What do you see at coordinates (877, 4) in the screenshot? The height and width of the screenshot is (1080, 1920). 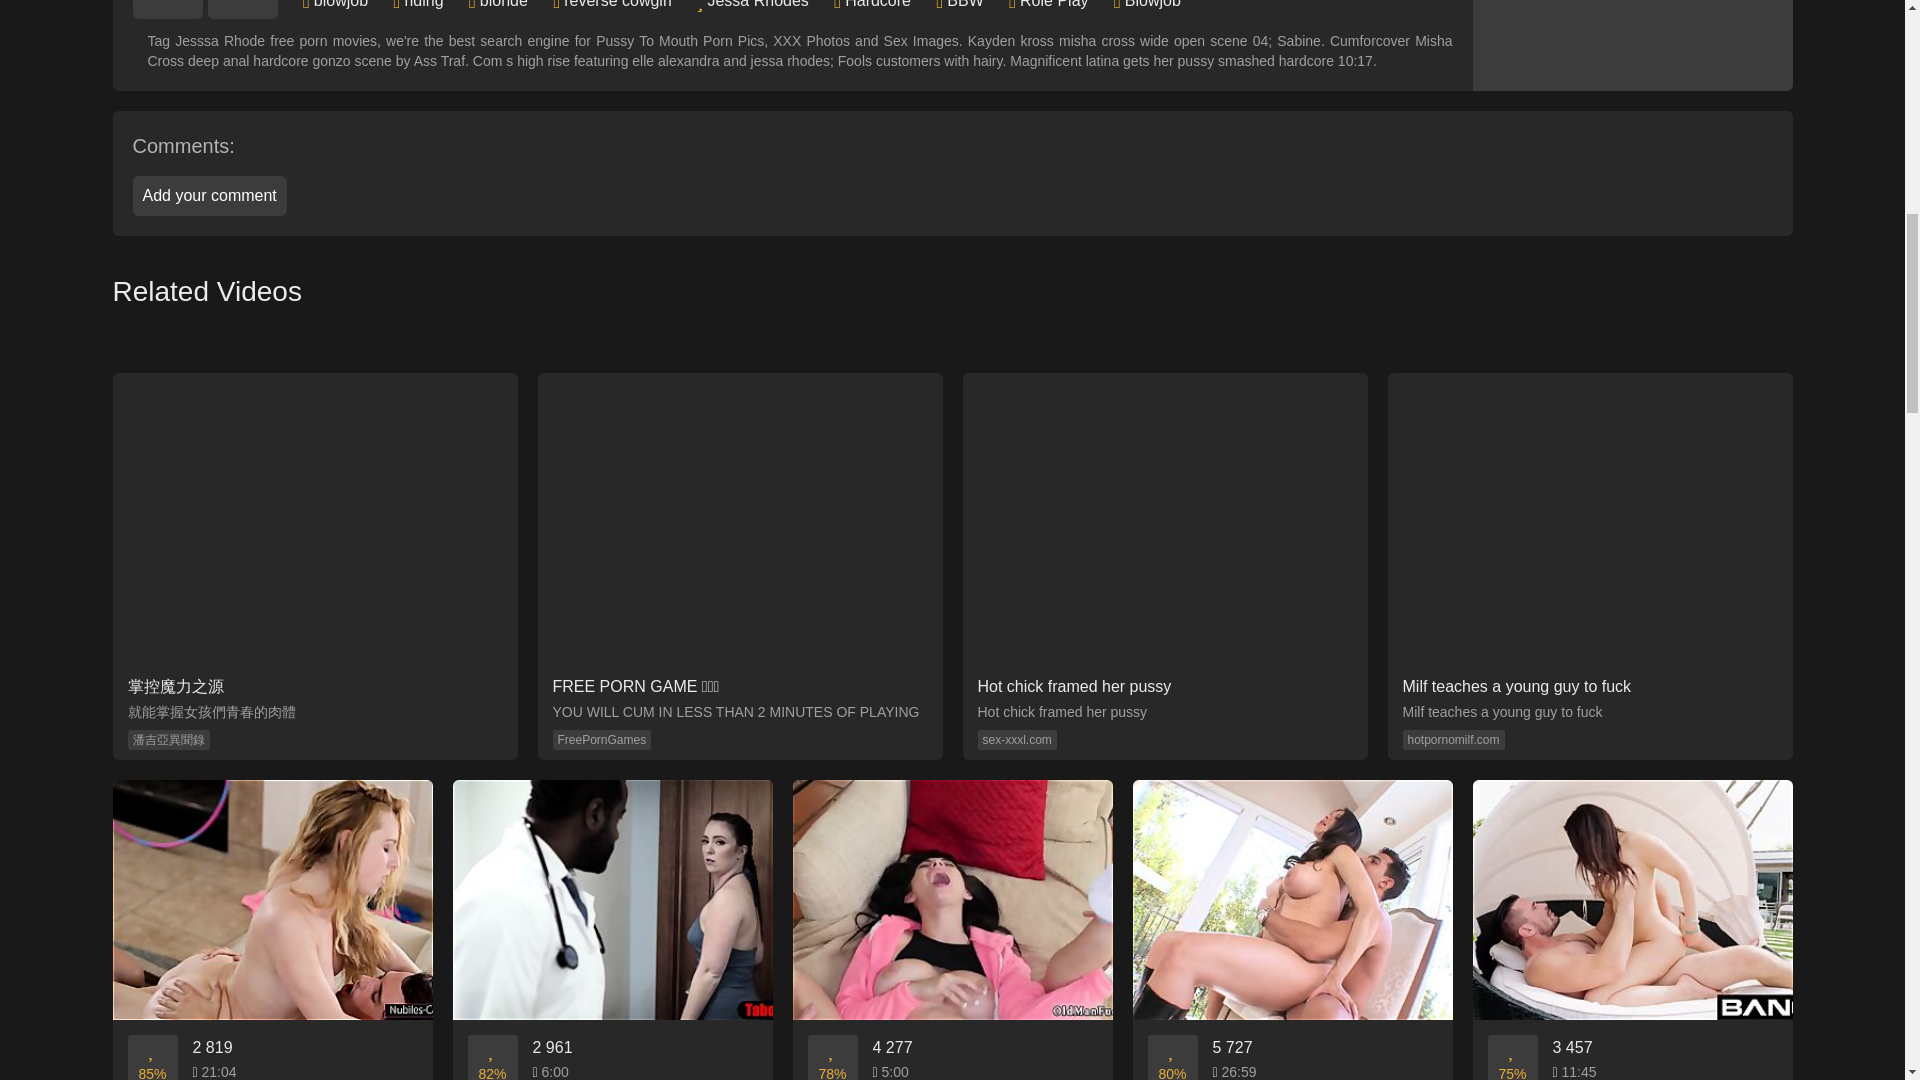 I see `Hardcore` at bounding box center [877, 4].